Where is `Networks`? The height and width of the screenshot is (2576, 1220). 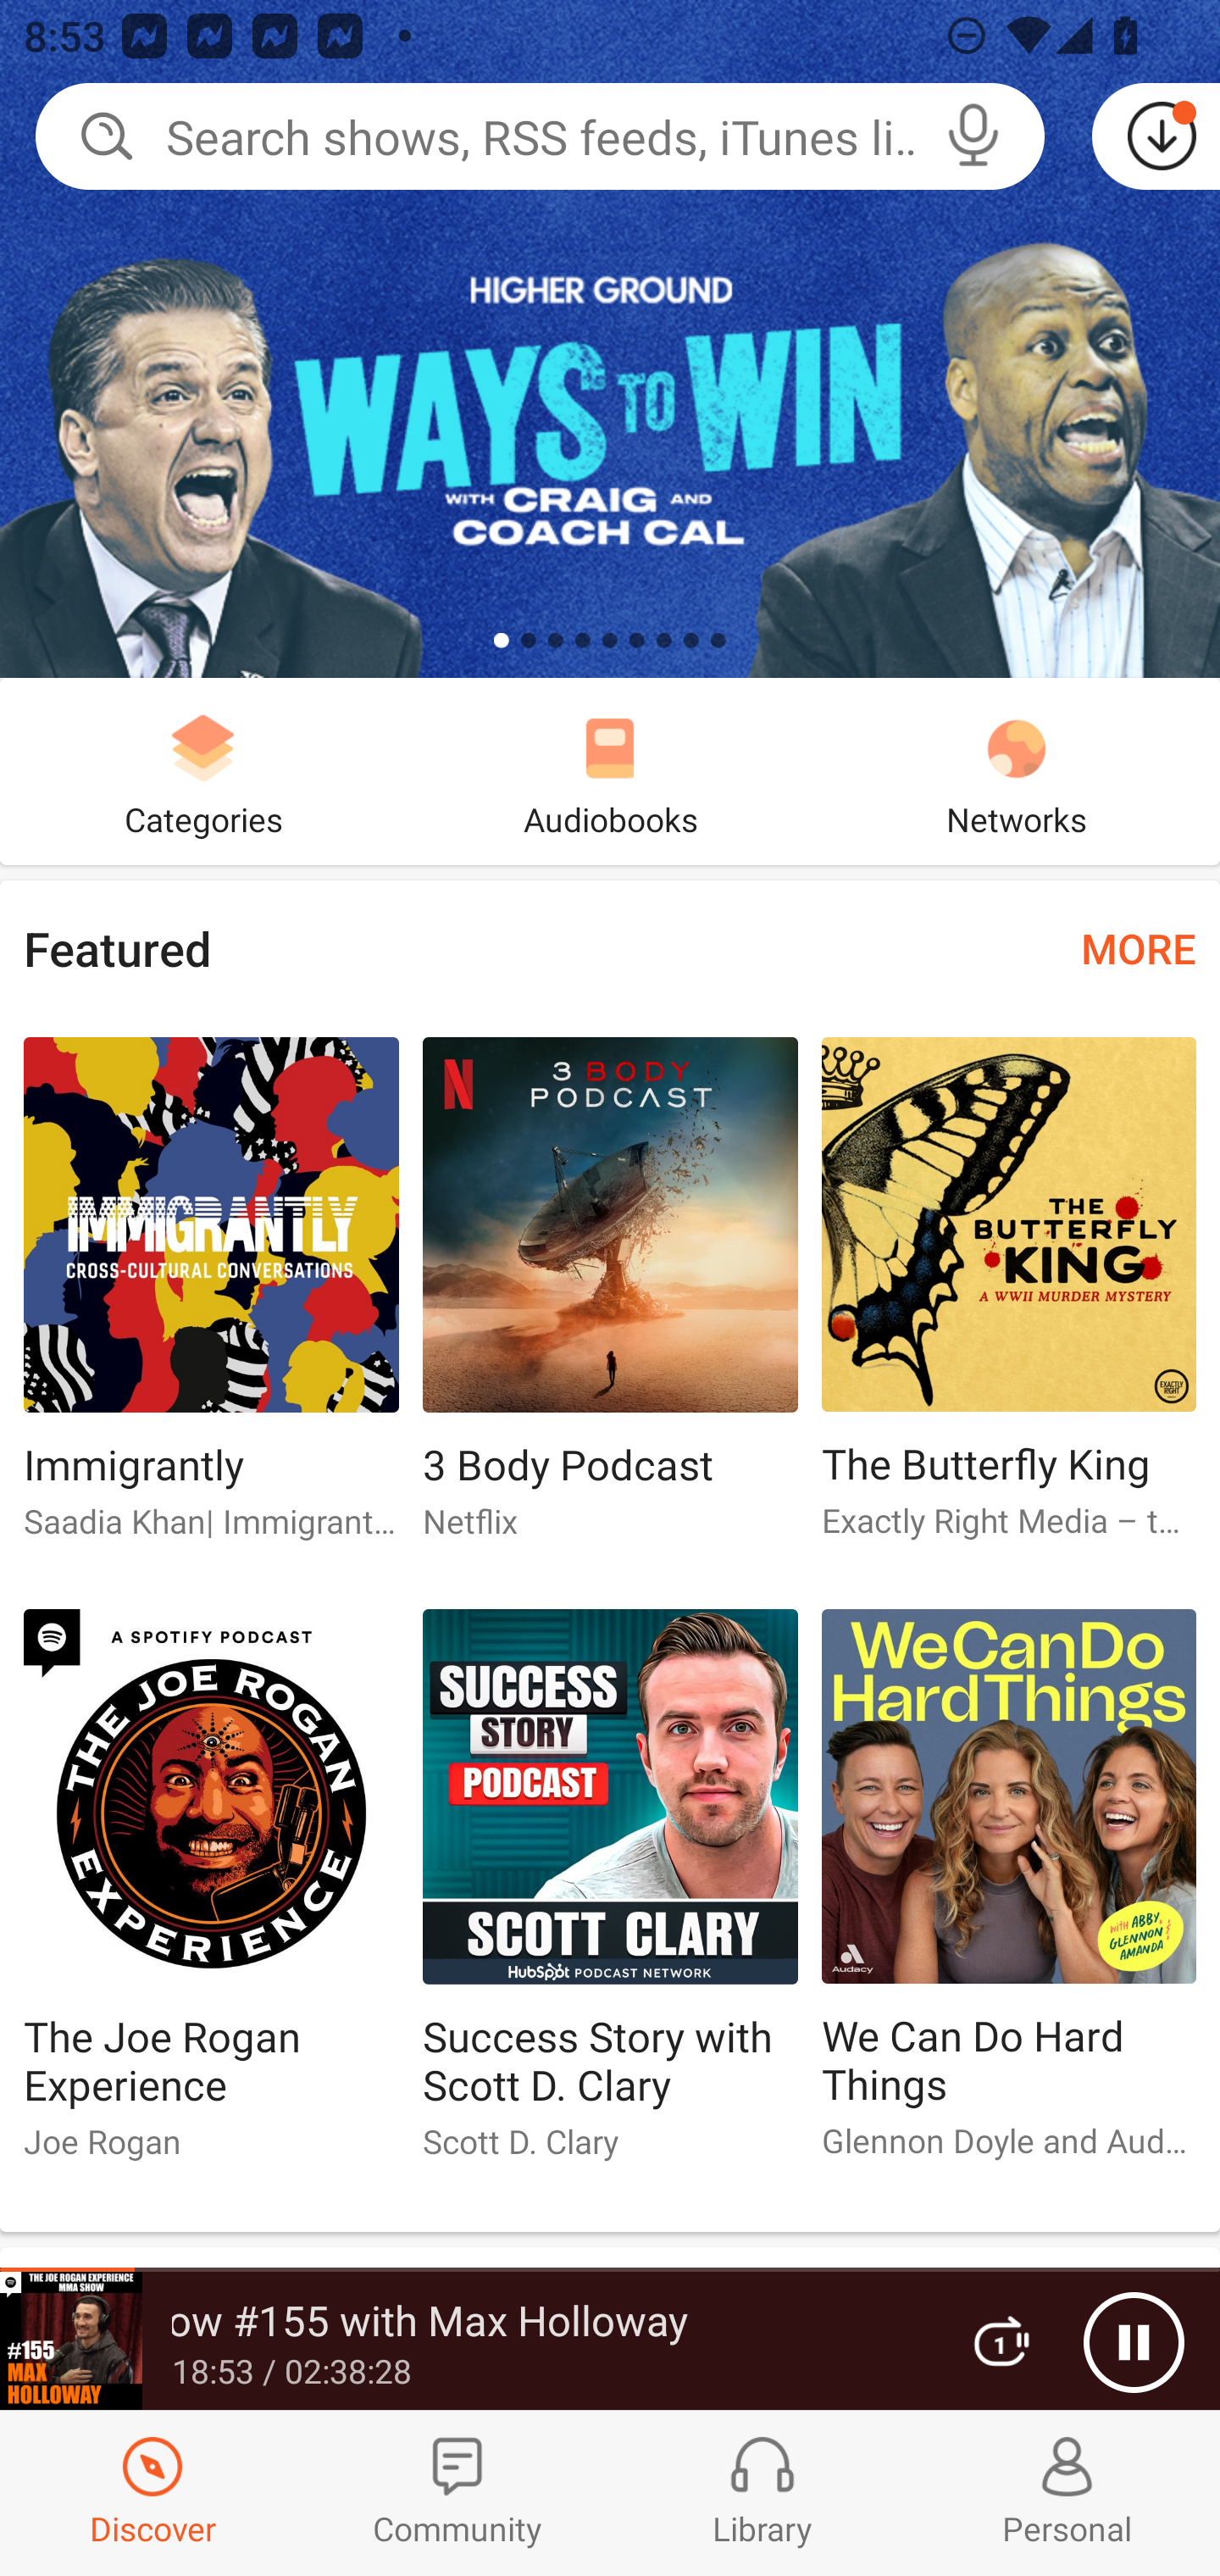
Networks is located at coordinates (1017, 771).